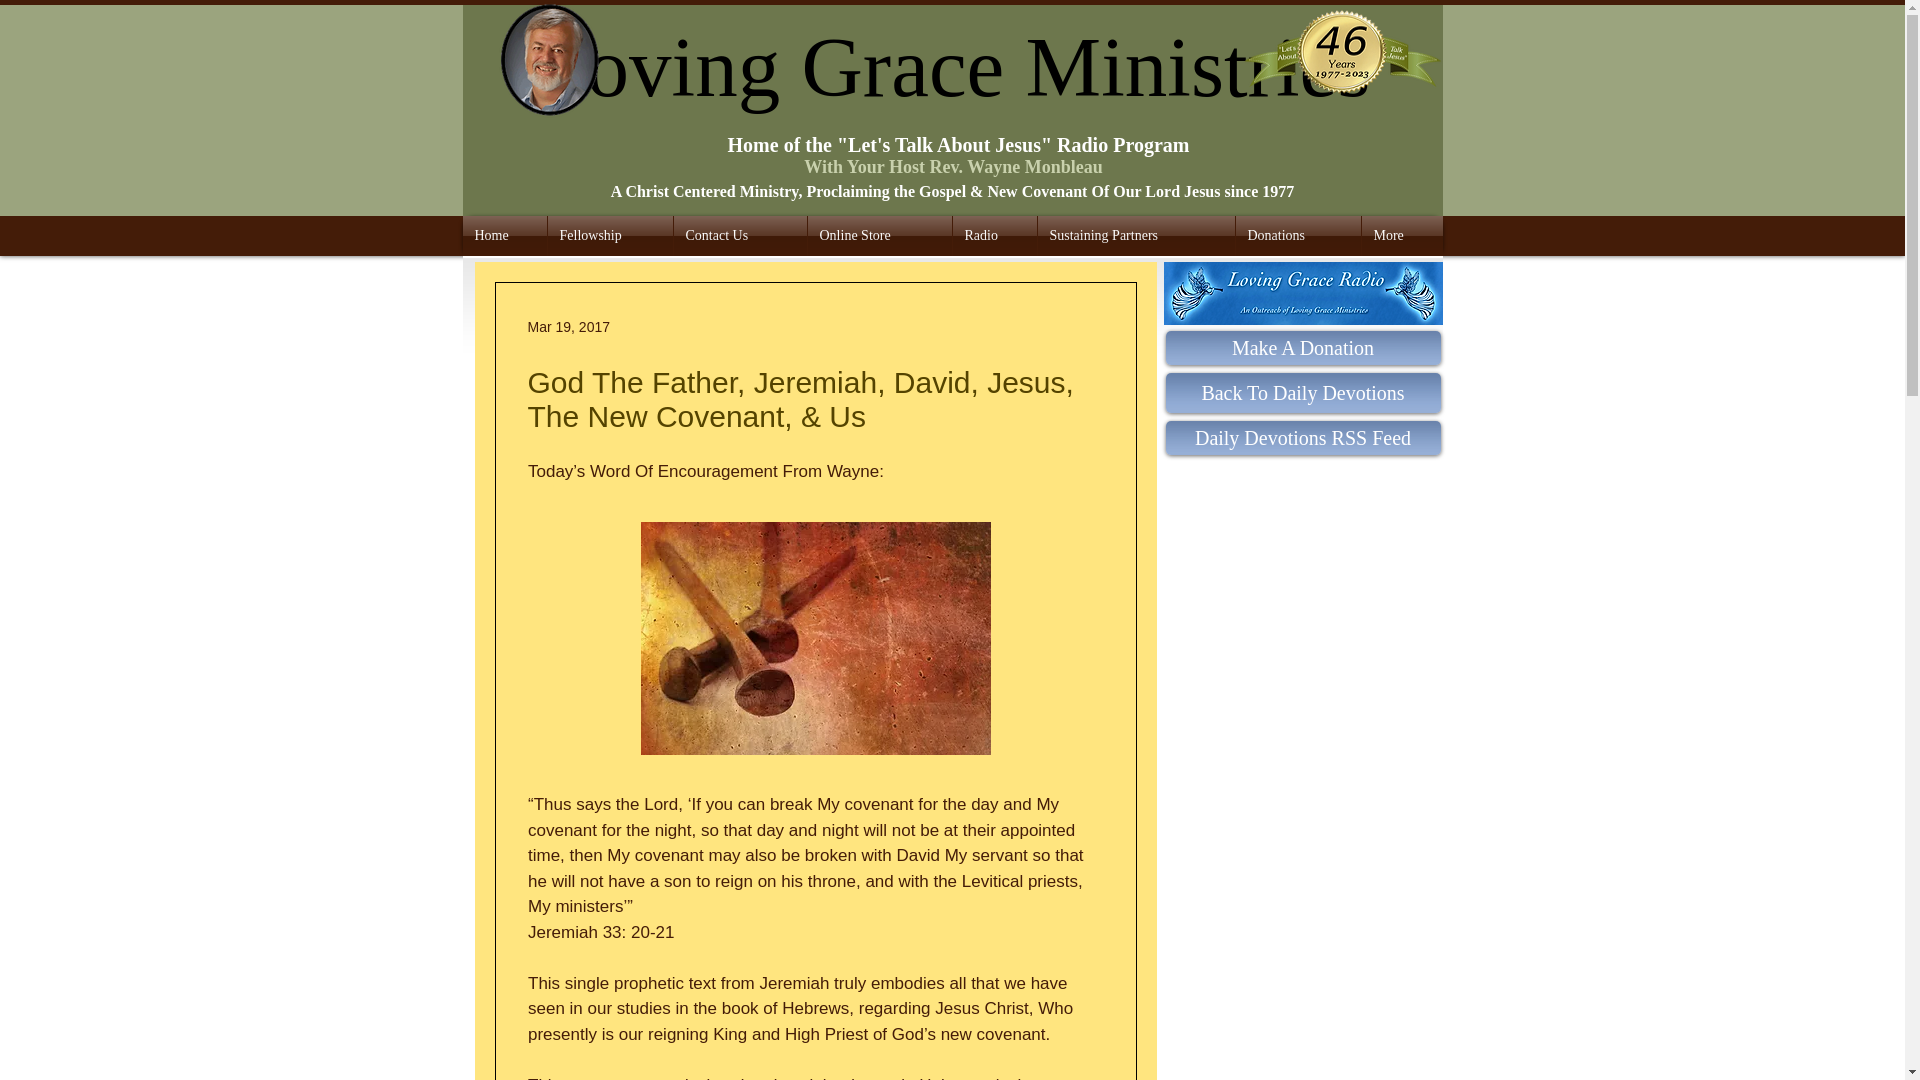 The height and width of the screenshot is (1080, 1920). Describe the element at coordinates (569, 325) in the screenshot. I see `Mar 19, 2017` at that location.